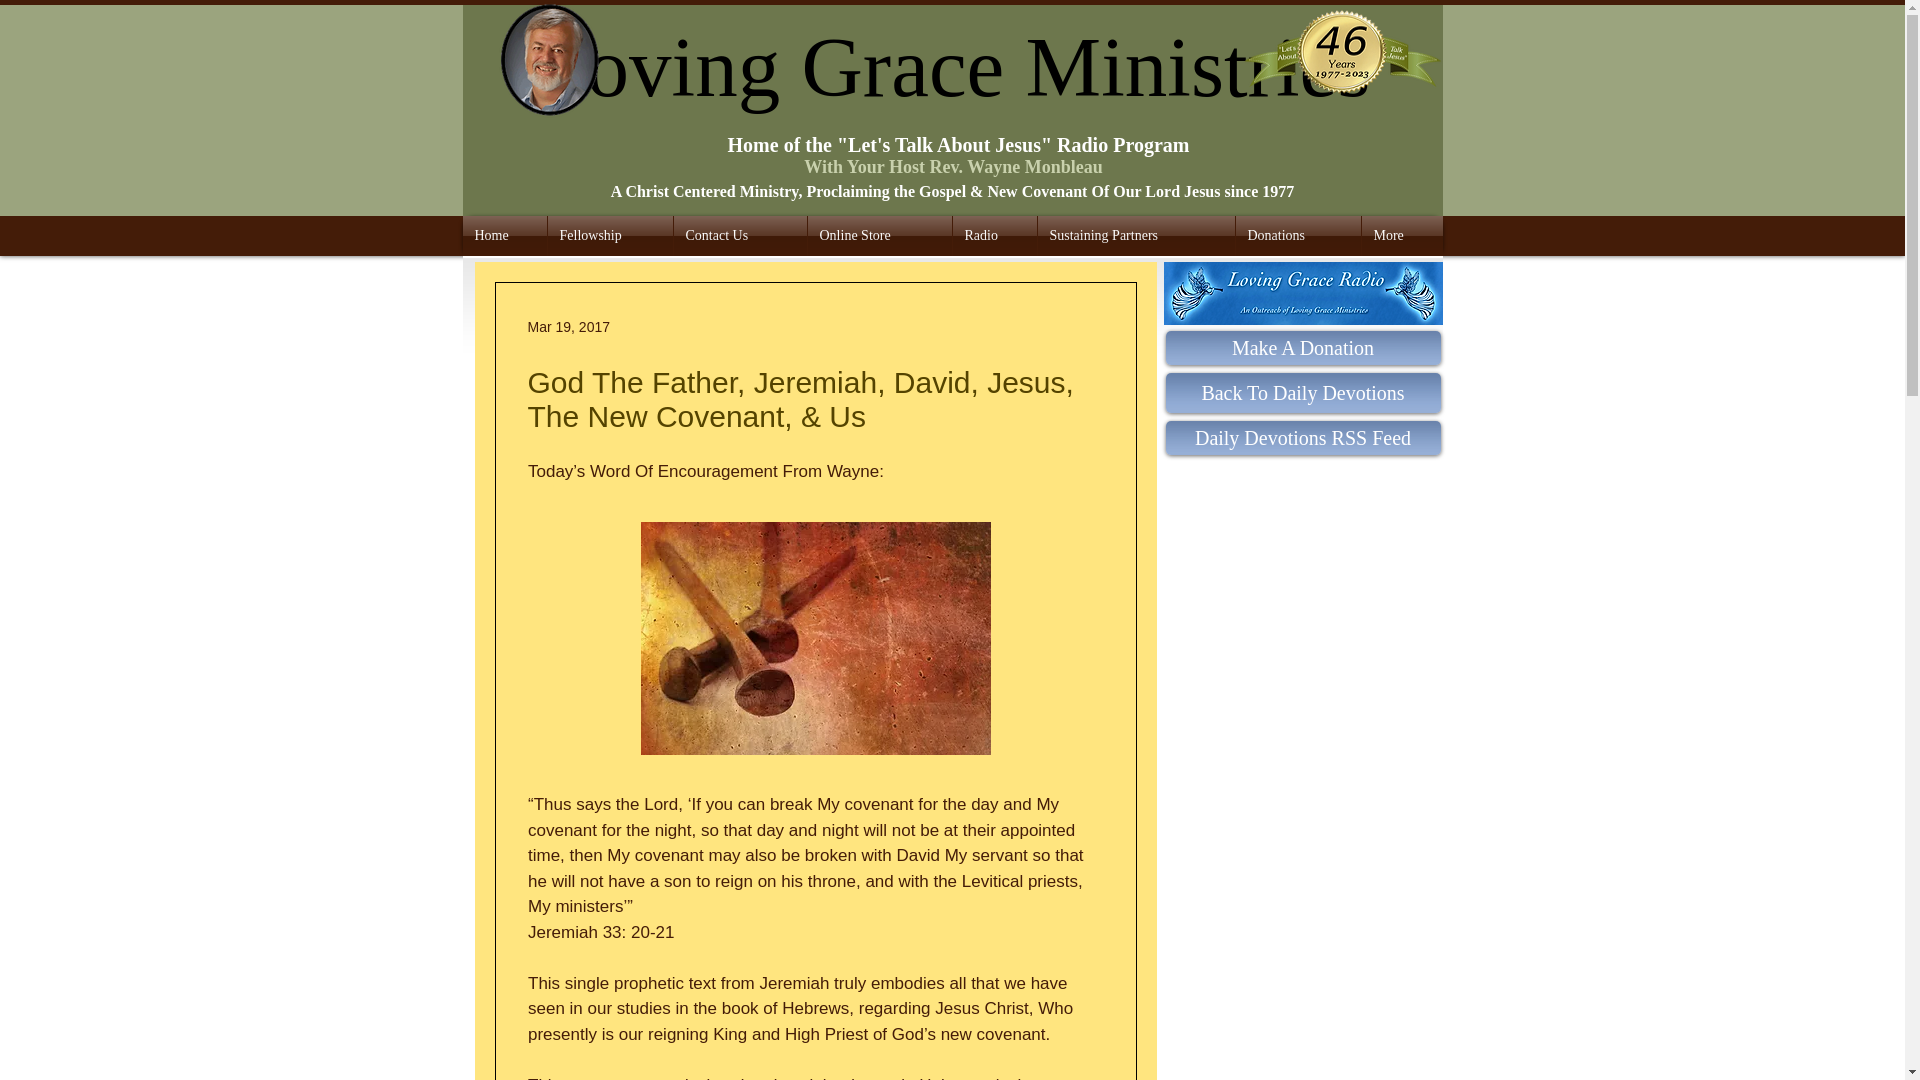 The height and width of the screenshot is (1080, 1920). Describe the element at coordinates (569, 325) in the screenshot. I see `Mar 19, 2017` at that location.